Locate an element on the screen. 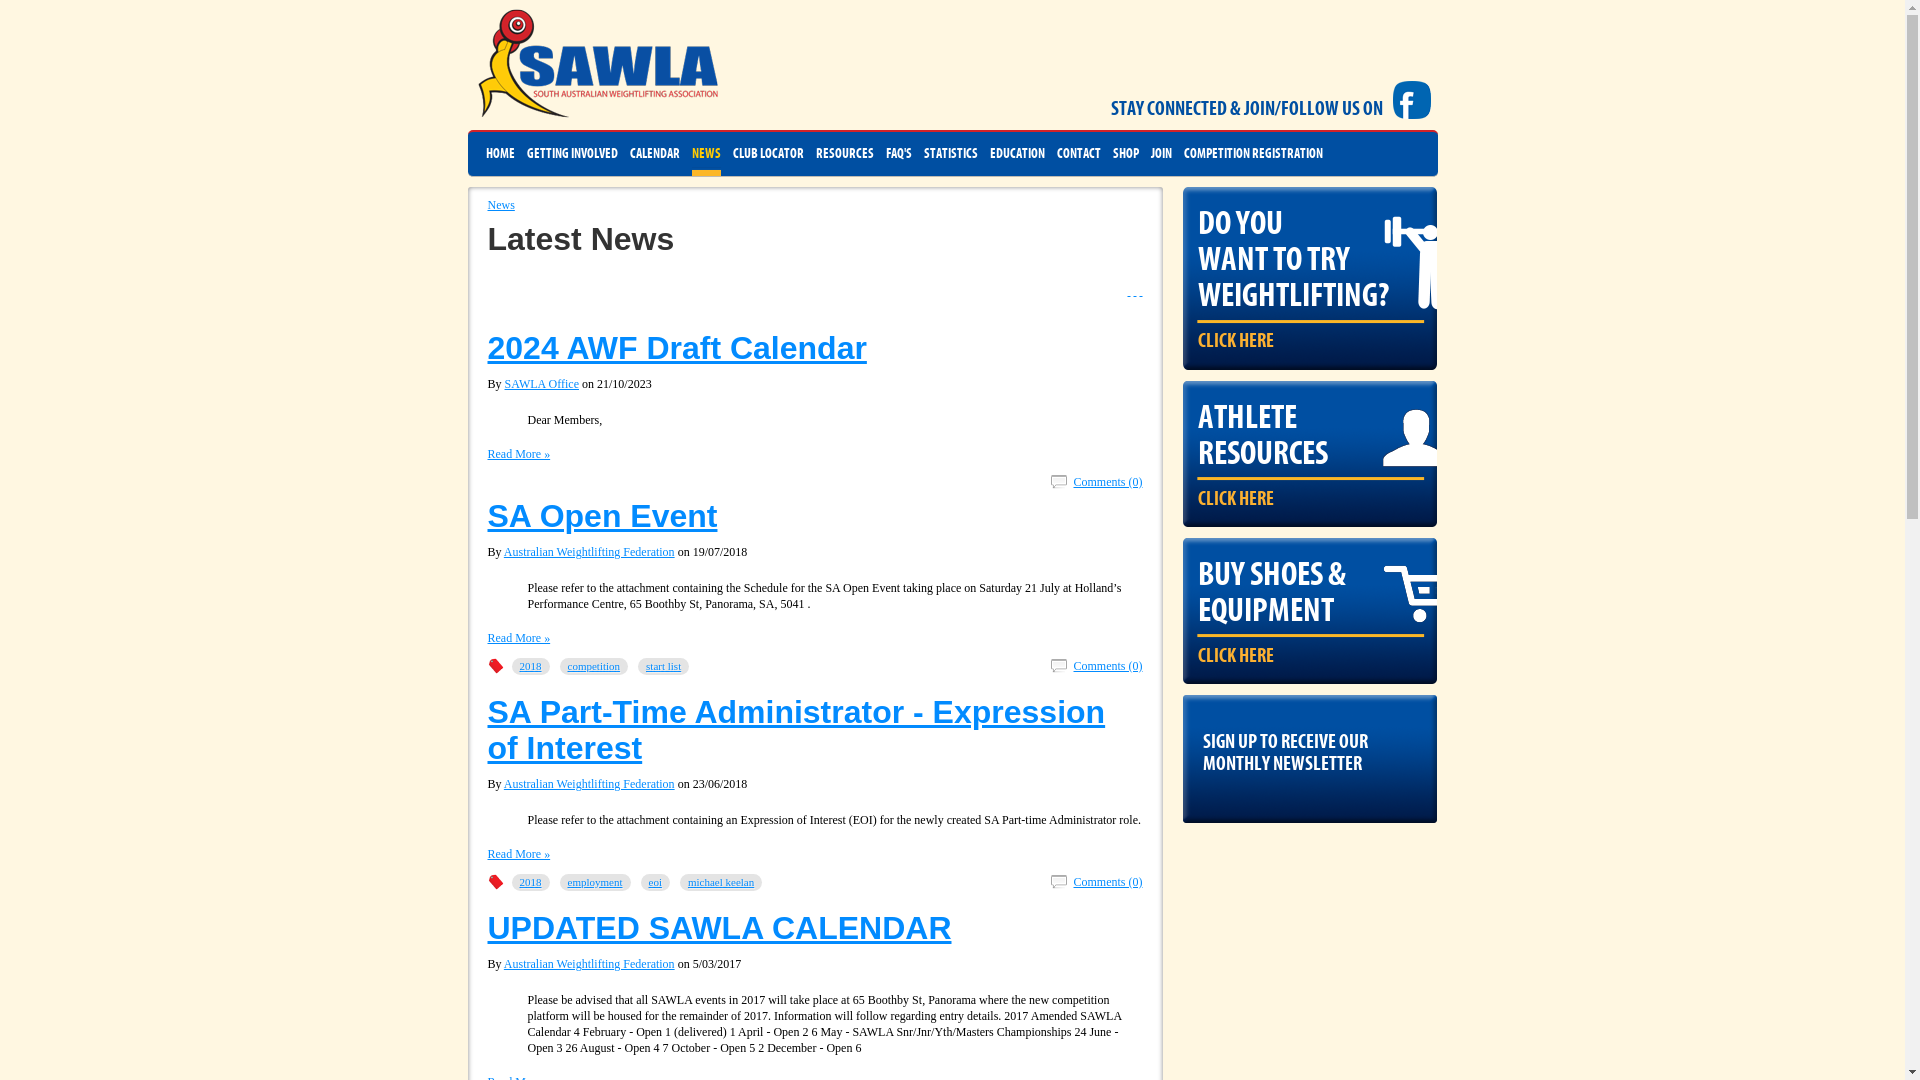 The image size is (1920, 1080). Home is located at coordinates (1130, 291).